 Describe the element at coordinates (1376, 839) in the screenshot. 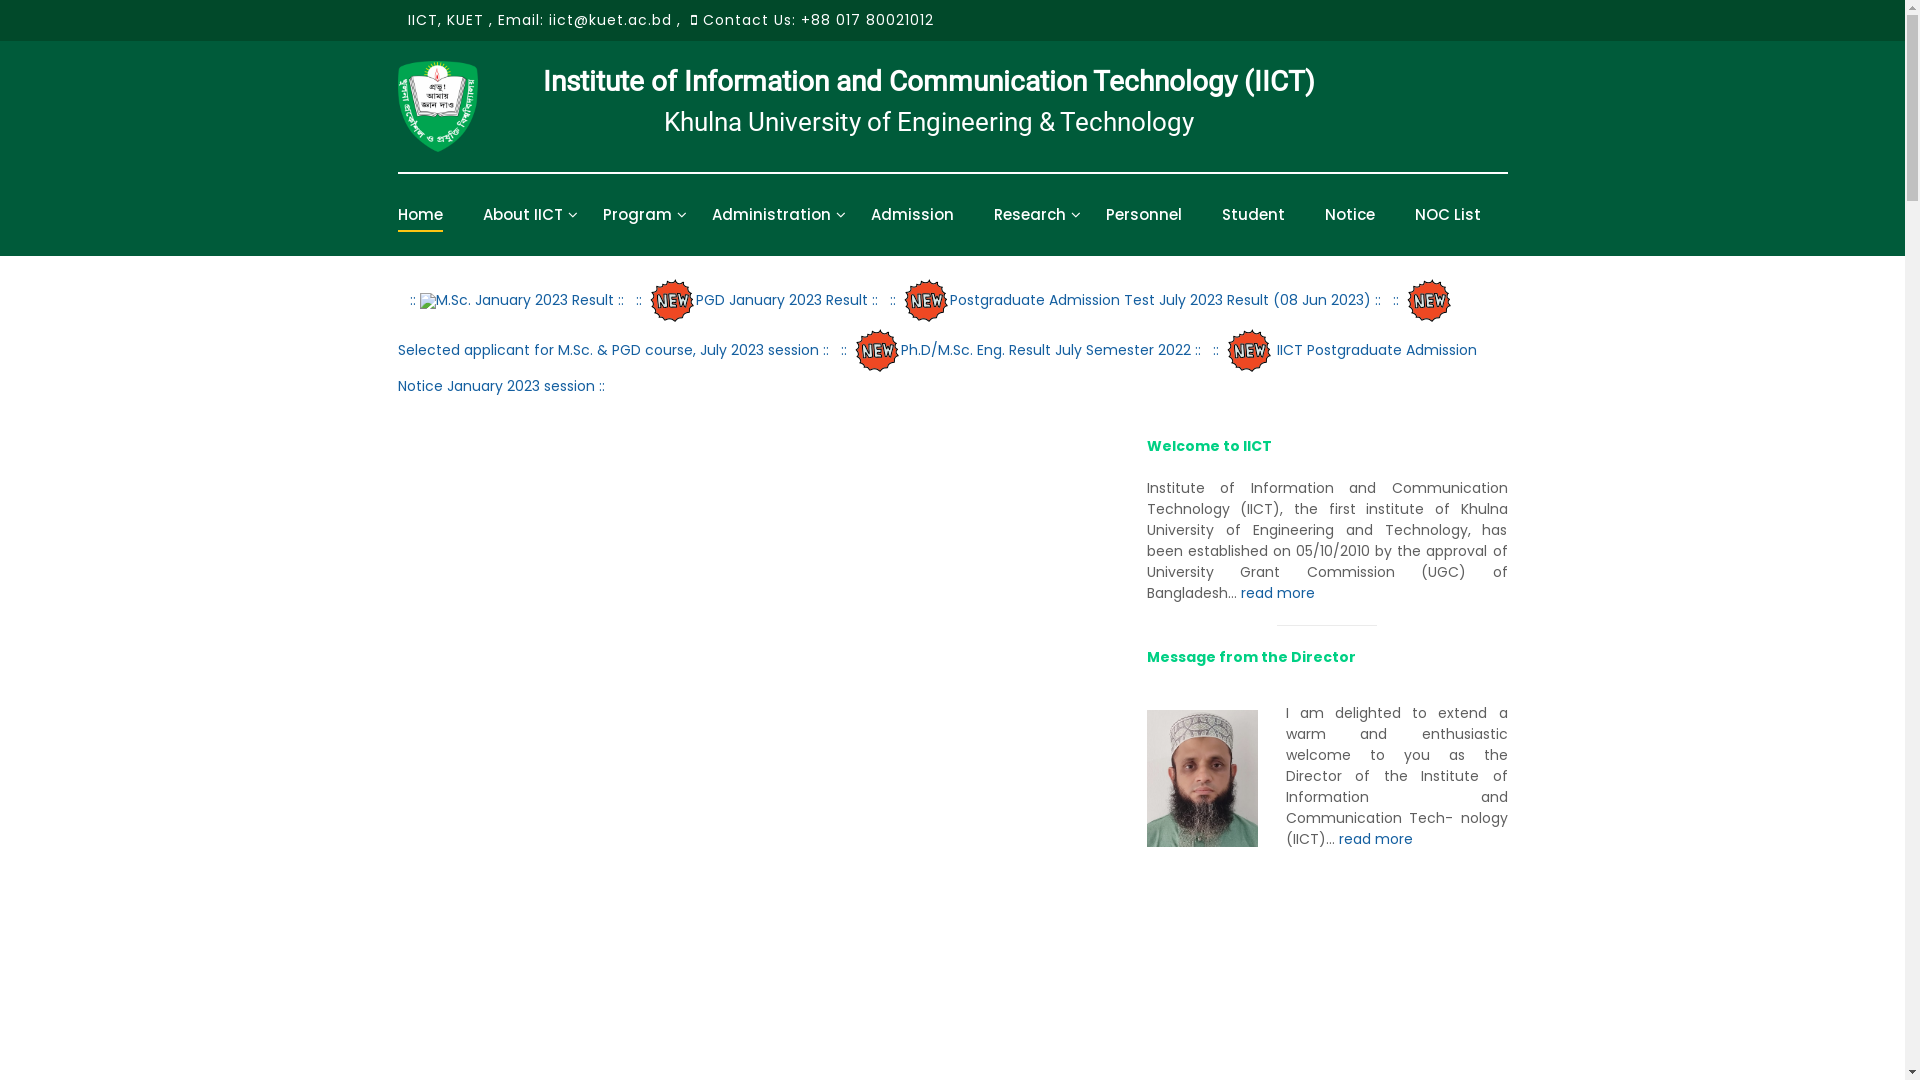

I see `read more` at that location.